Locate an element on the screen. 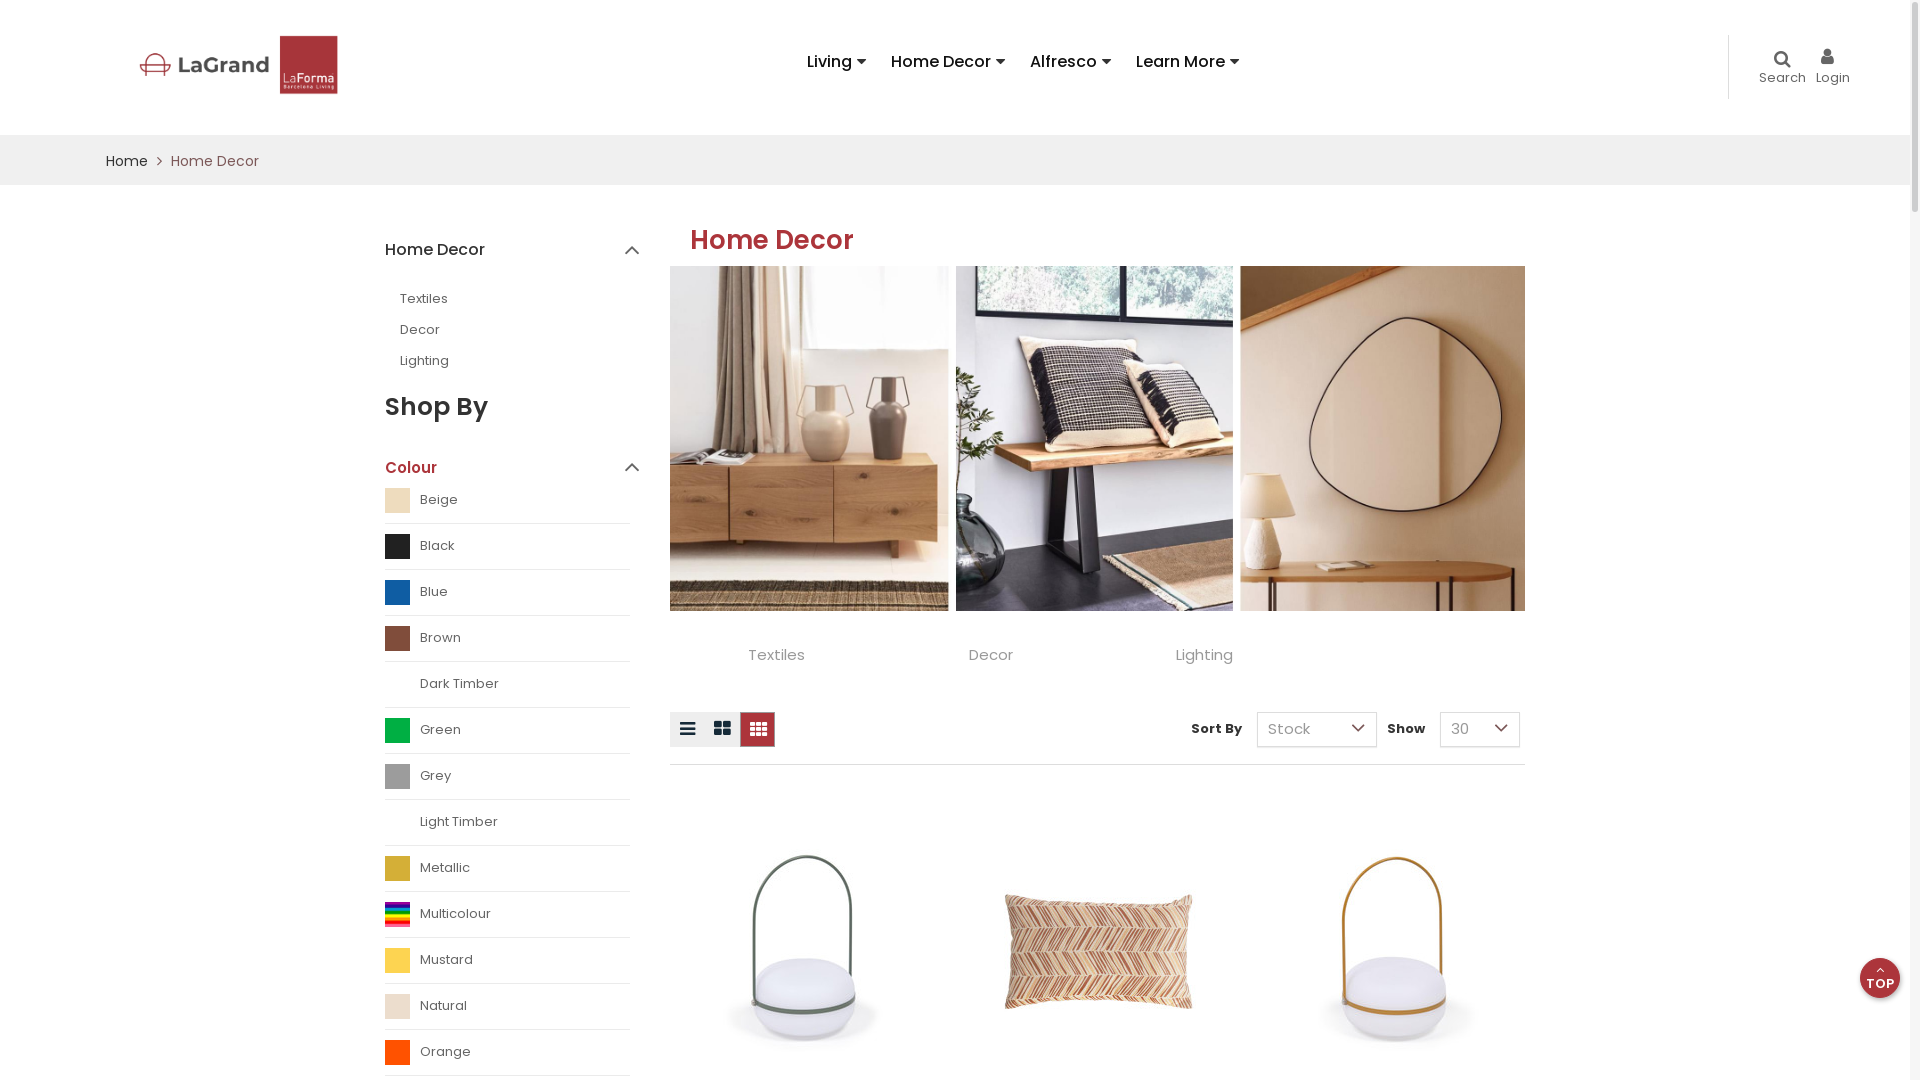 The image size is (1920, 1080). Blue is located at coordinates (508, 598).